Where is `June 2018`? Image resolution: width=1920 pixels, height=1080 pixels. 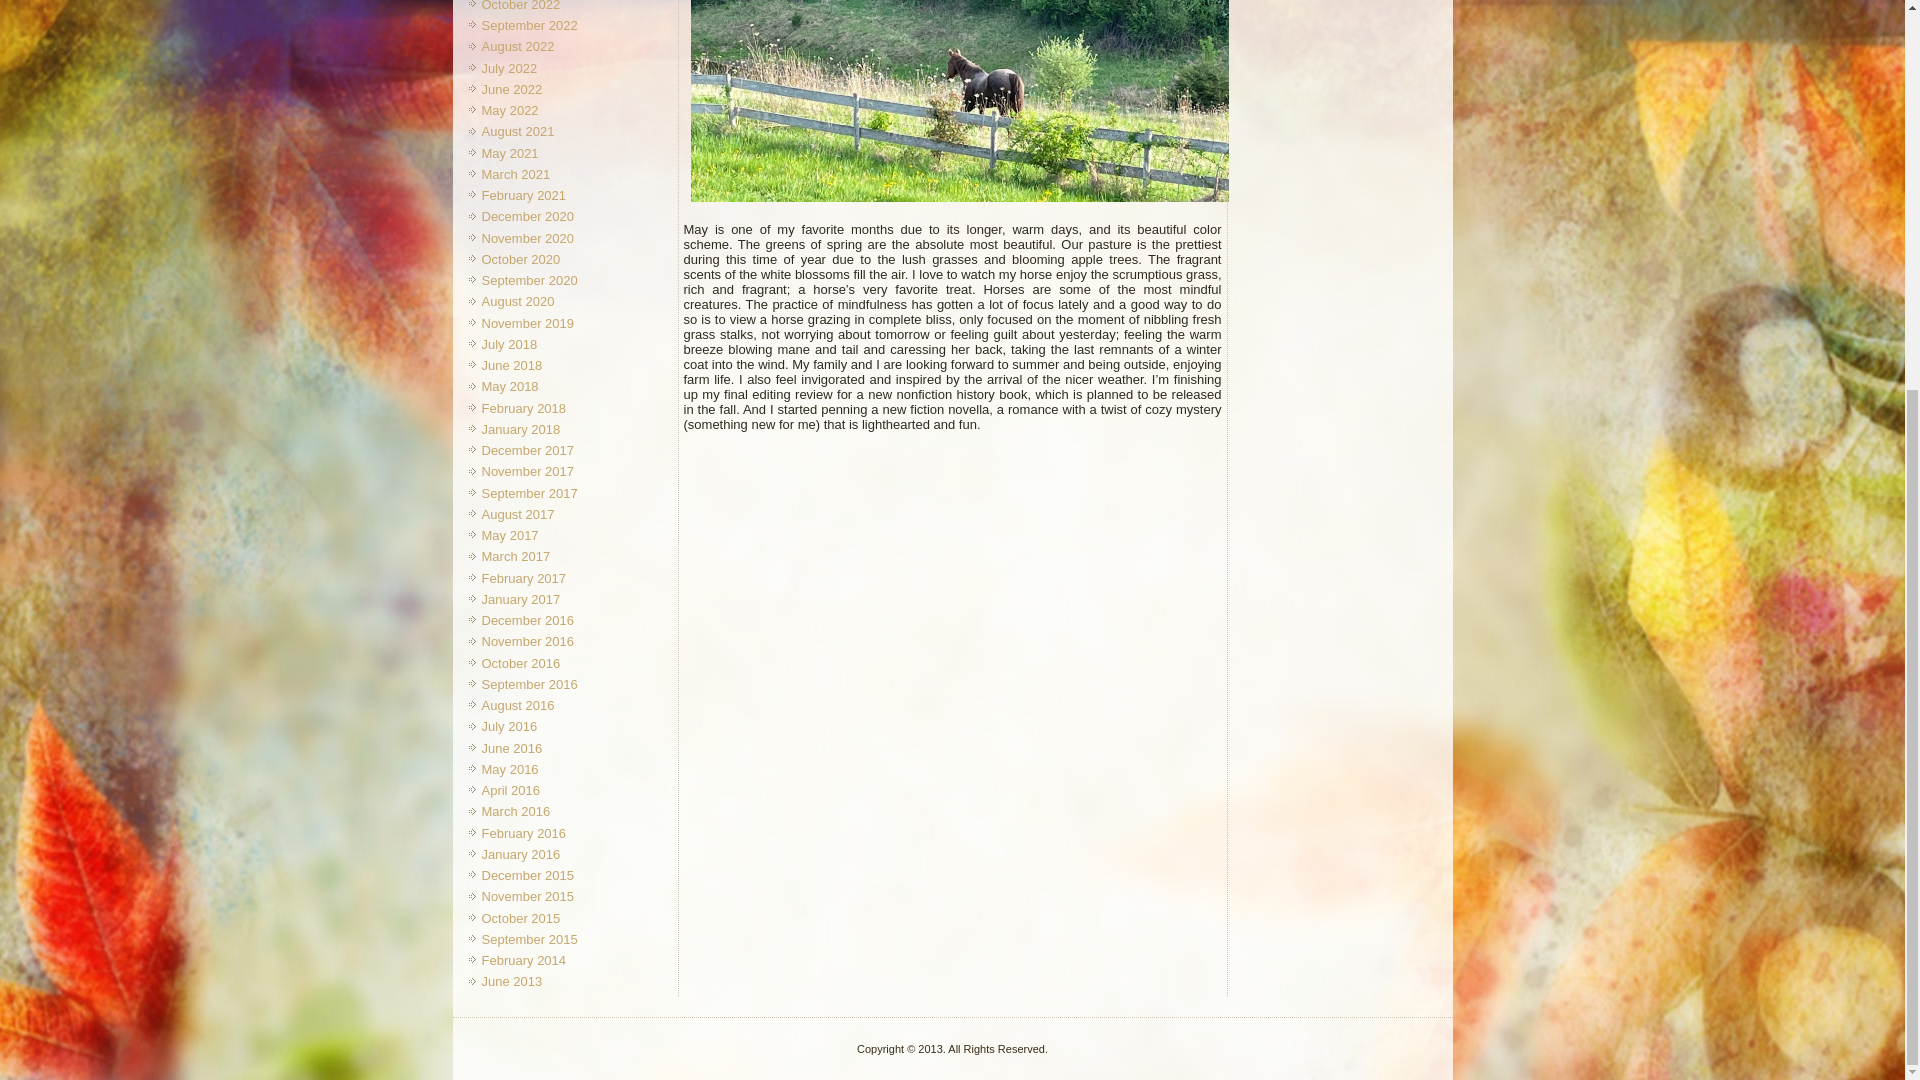 June 2018 is located at coordinates (512, 364).